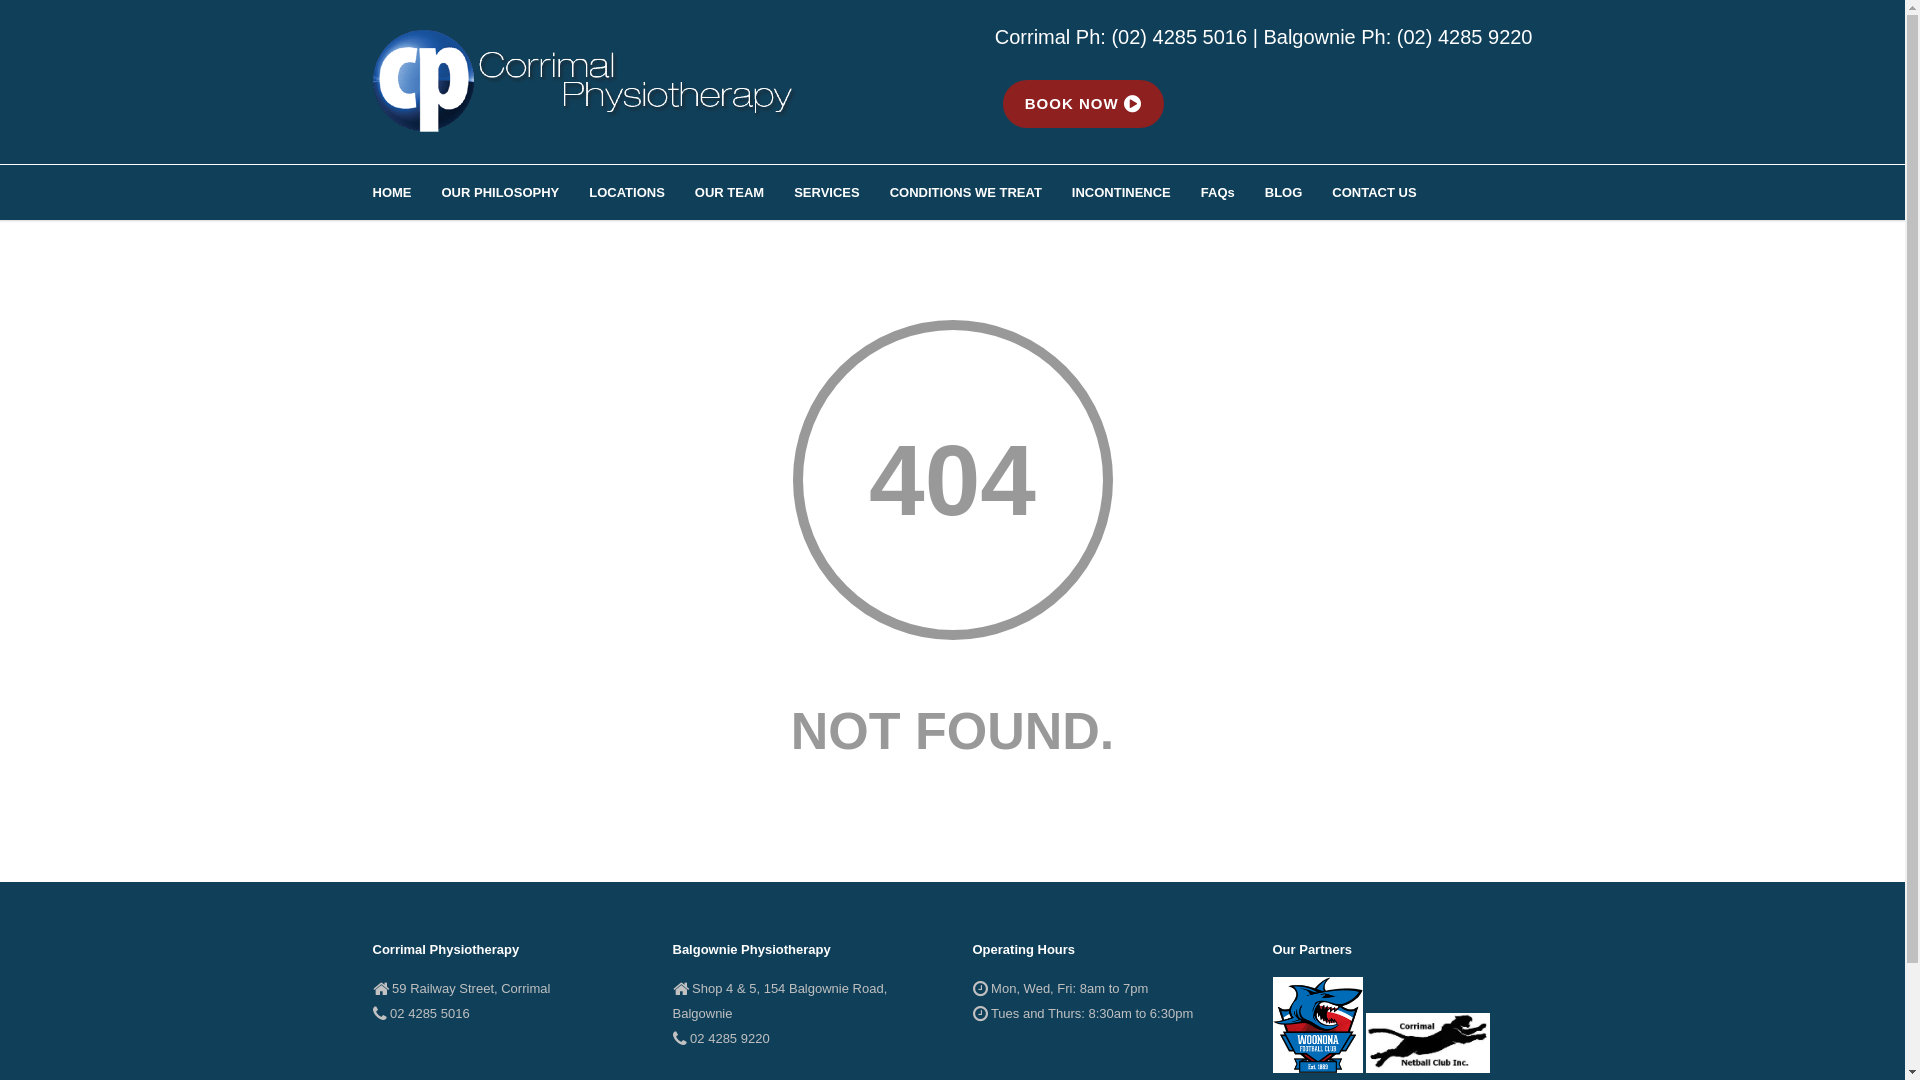 Image resolution: width=1920 pixels, height=1080 pixels. I want to click on LOCATIONS, so click(642, 192).